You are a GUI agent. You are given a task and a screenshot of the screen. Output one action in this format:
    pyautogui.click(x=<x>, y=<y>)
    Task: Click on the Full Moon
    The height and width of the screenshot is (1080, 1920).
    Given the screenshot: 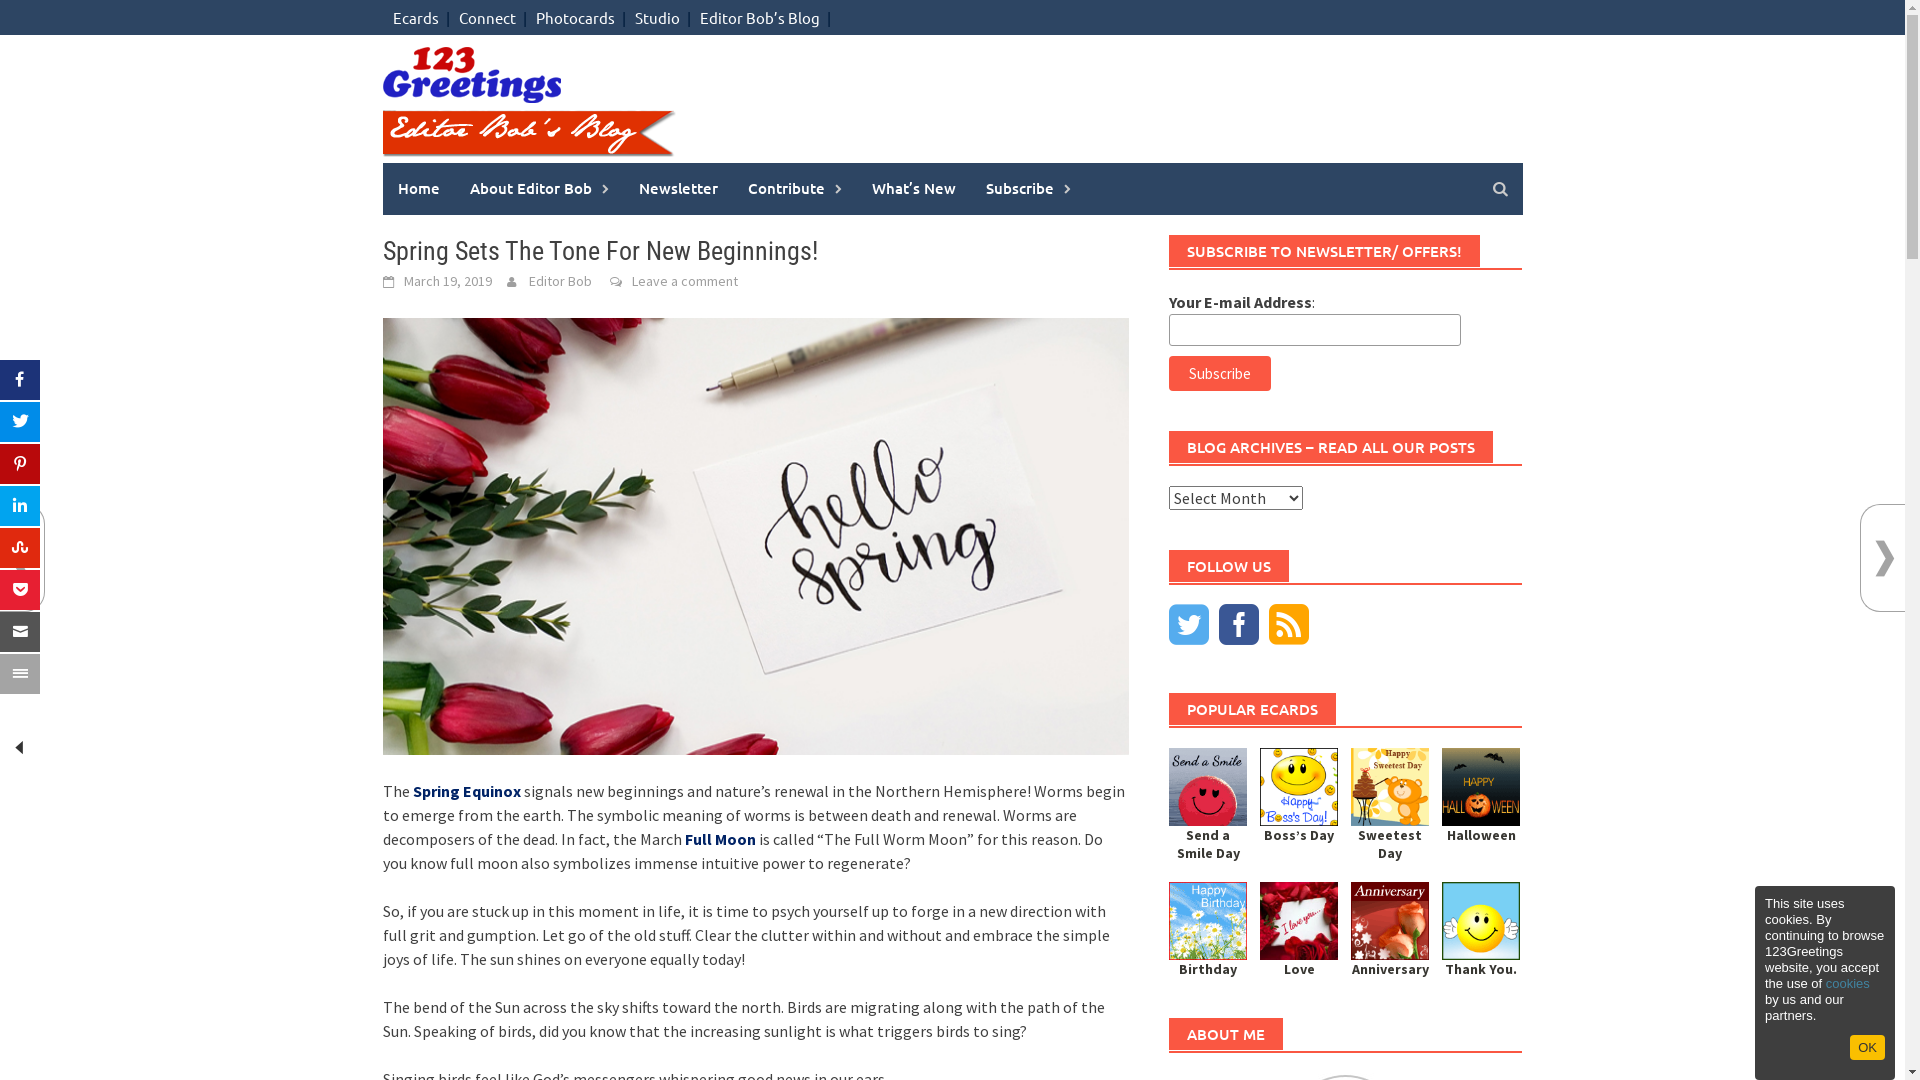 What is the action you would take?
    pyautogui.click(x=720, y=839)
    